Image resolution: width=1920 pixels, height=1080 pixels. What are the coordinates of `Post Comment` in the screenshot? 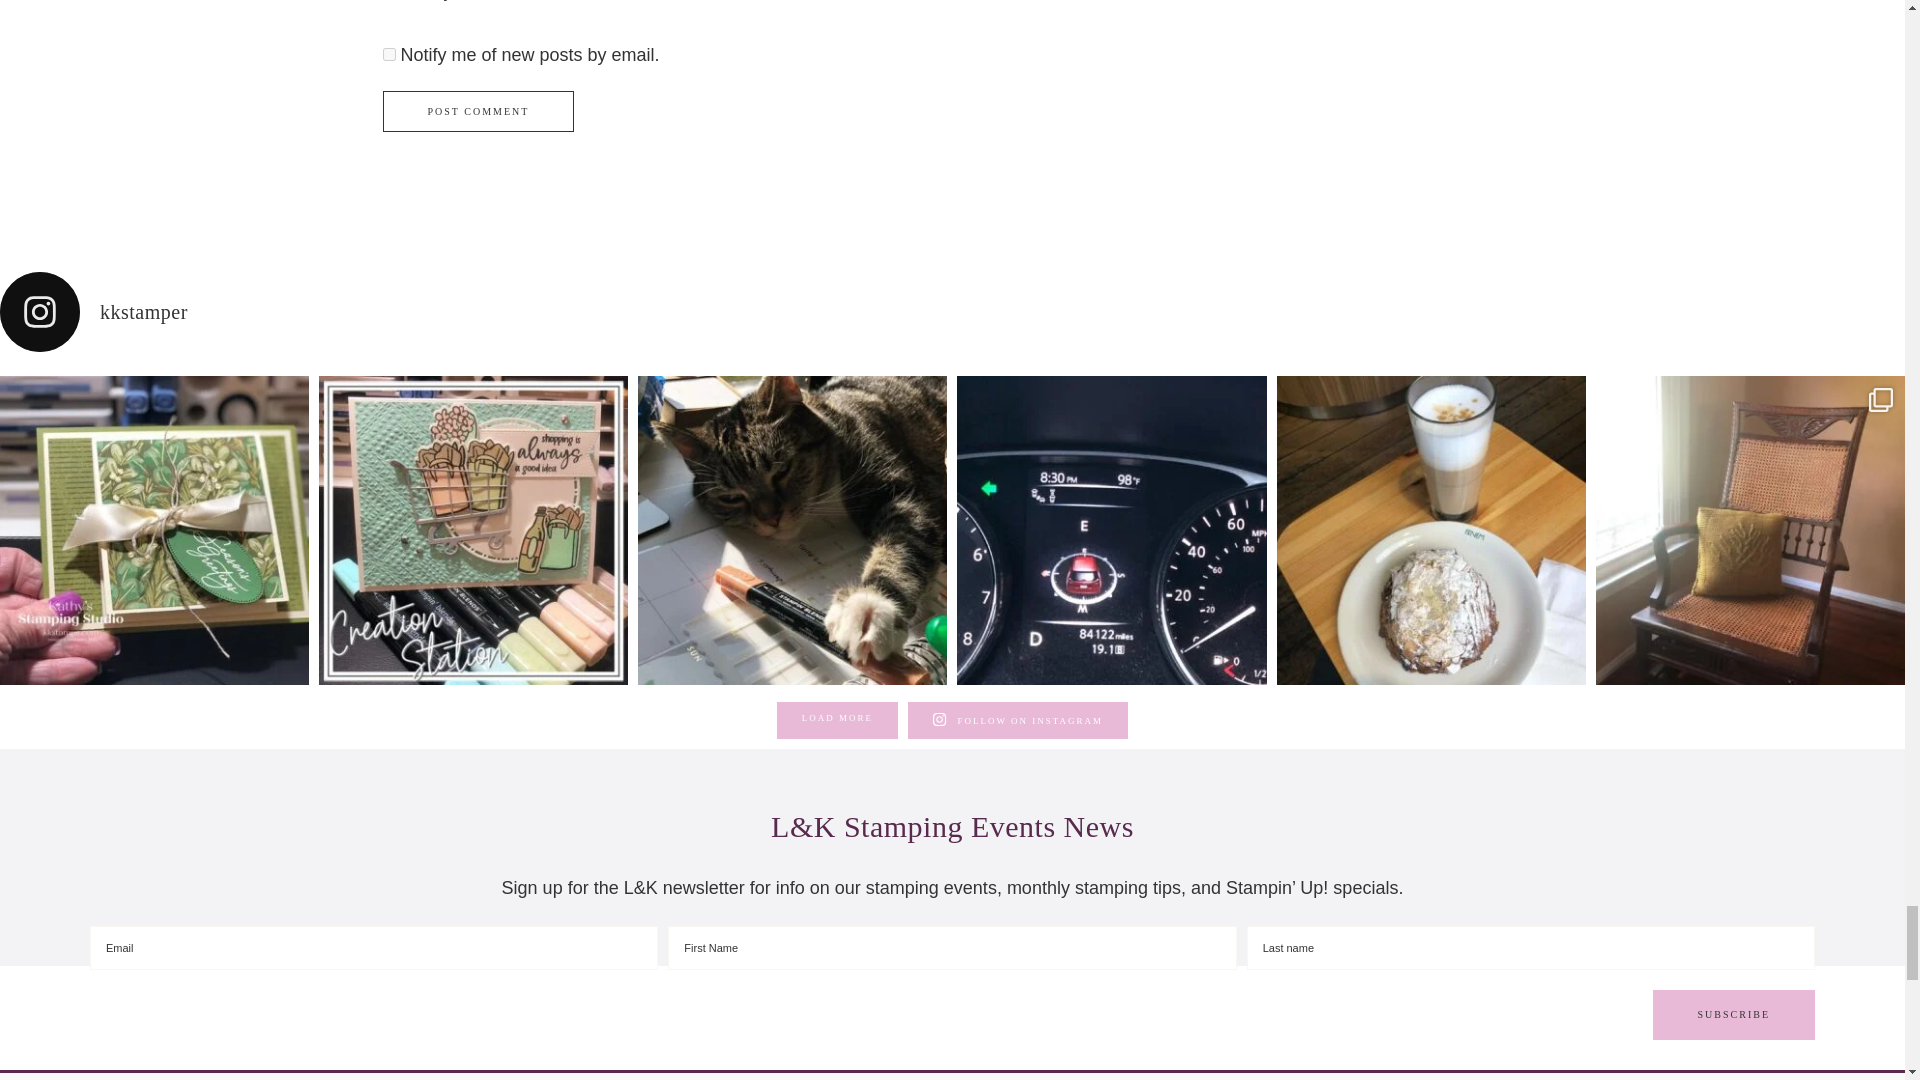 It's located at (478, 110).